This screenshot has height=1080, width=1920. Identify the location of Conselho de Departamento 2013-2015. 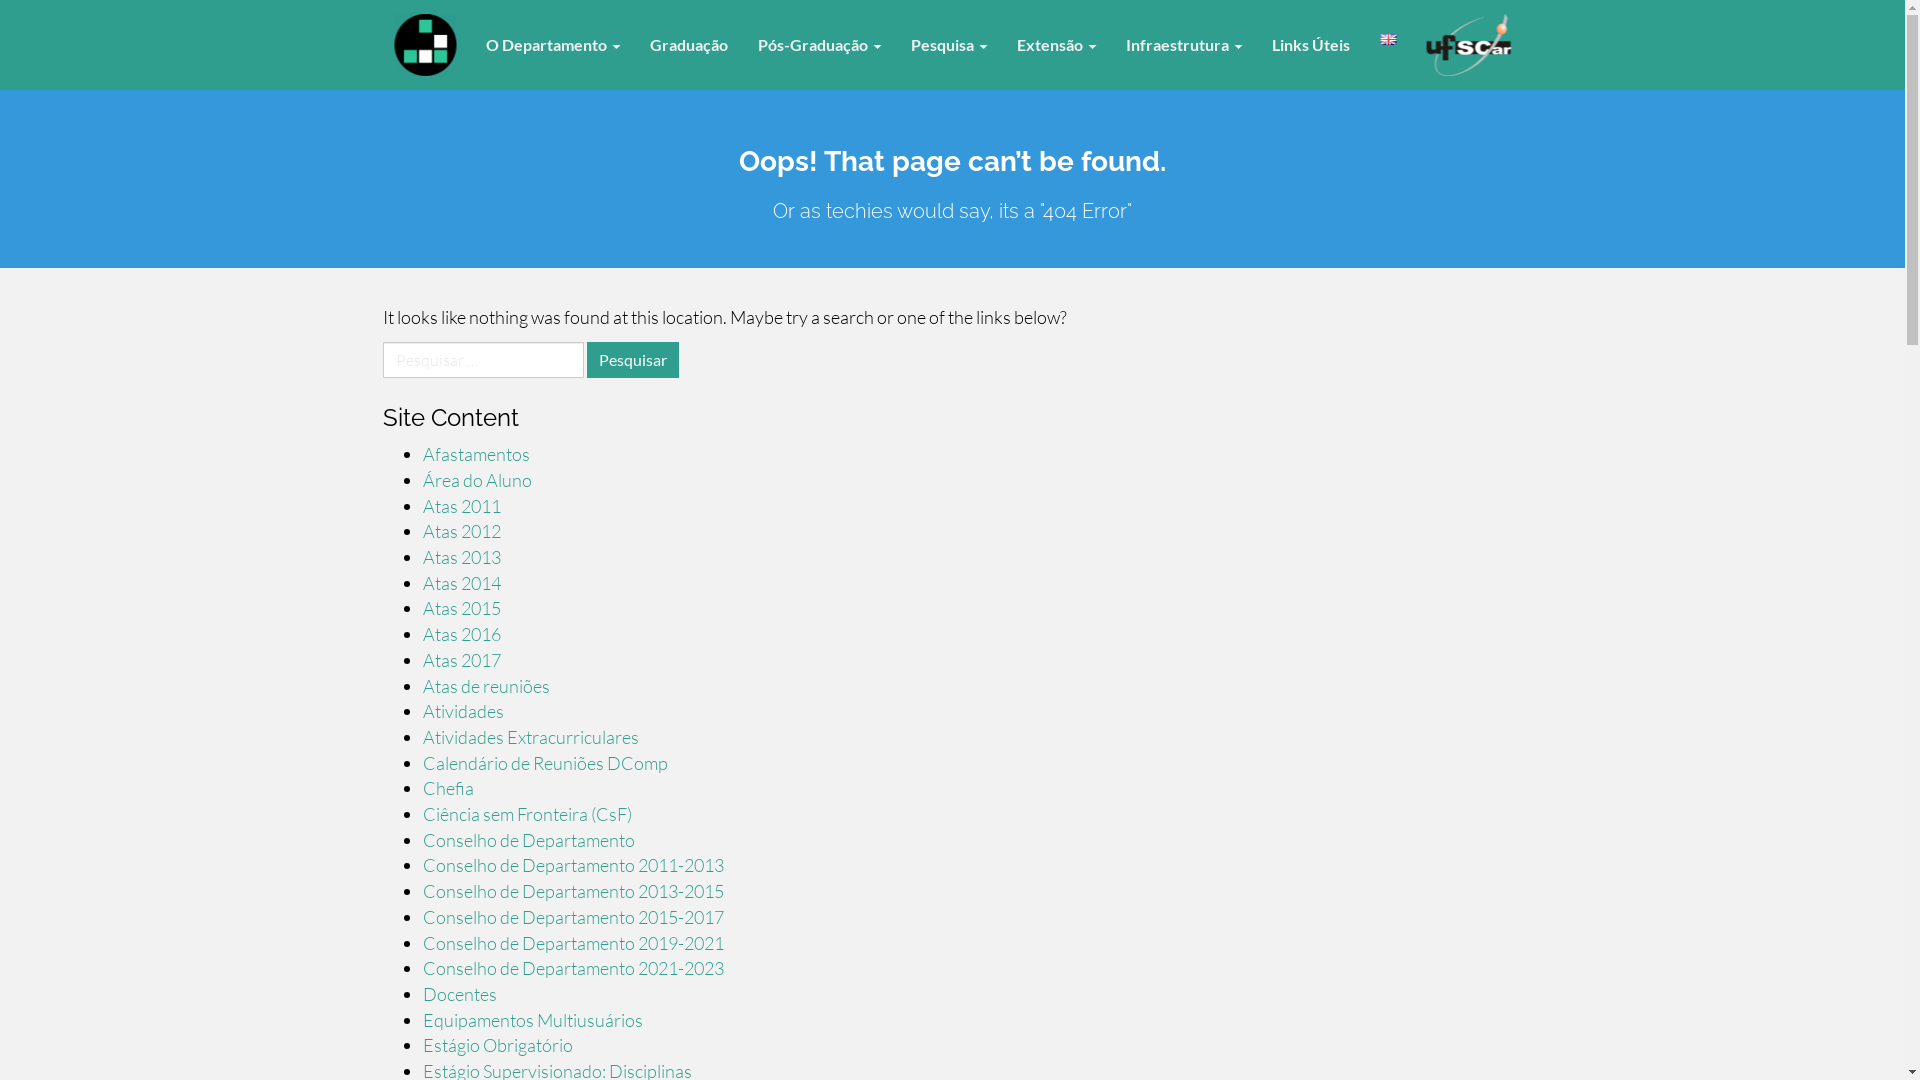
(572, 891).